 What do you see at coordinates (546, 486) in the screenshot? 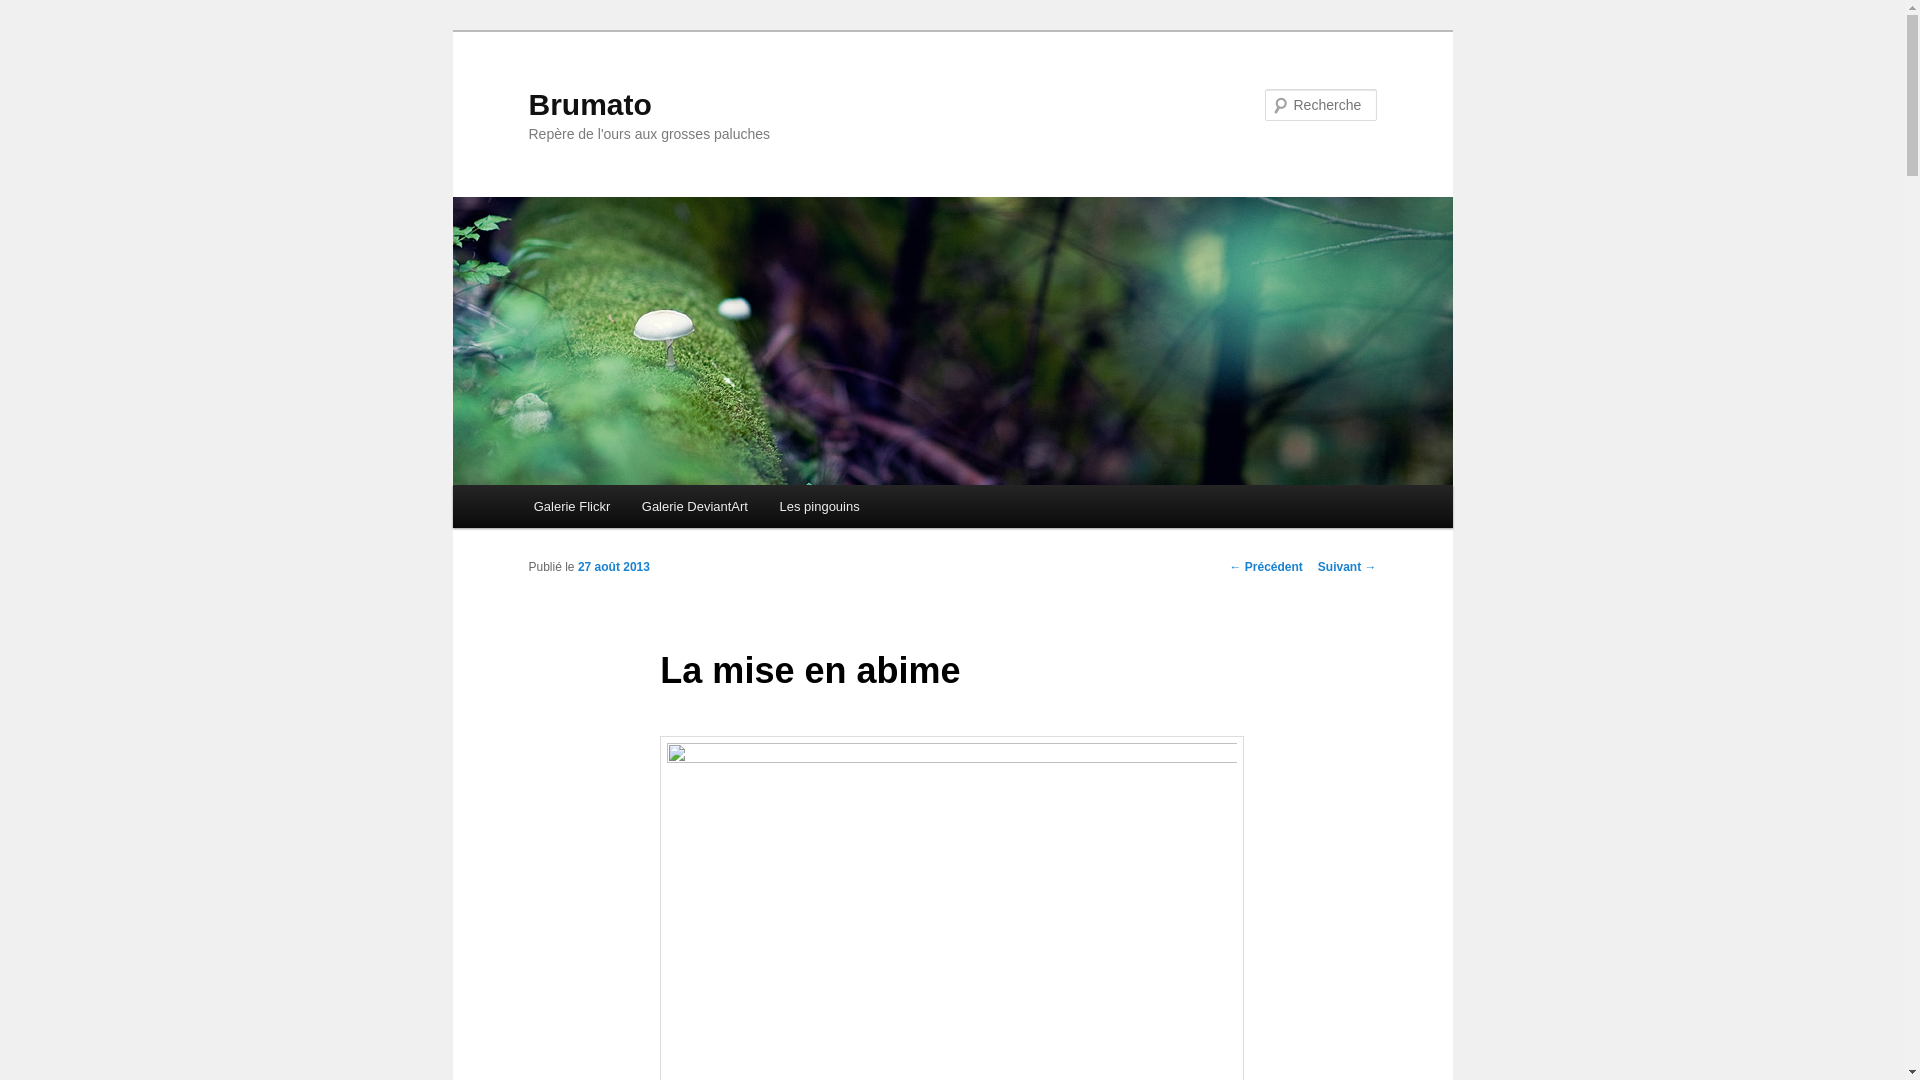
I see `Aller au contenu principal` at bounding box center [546, 486].